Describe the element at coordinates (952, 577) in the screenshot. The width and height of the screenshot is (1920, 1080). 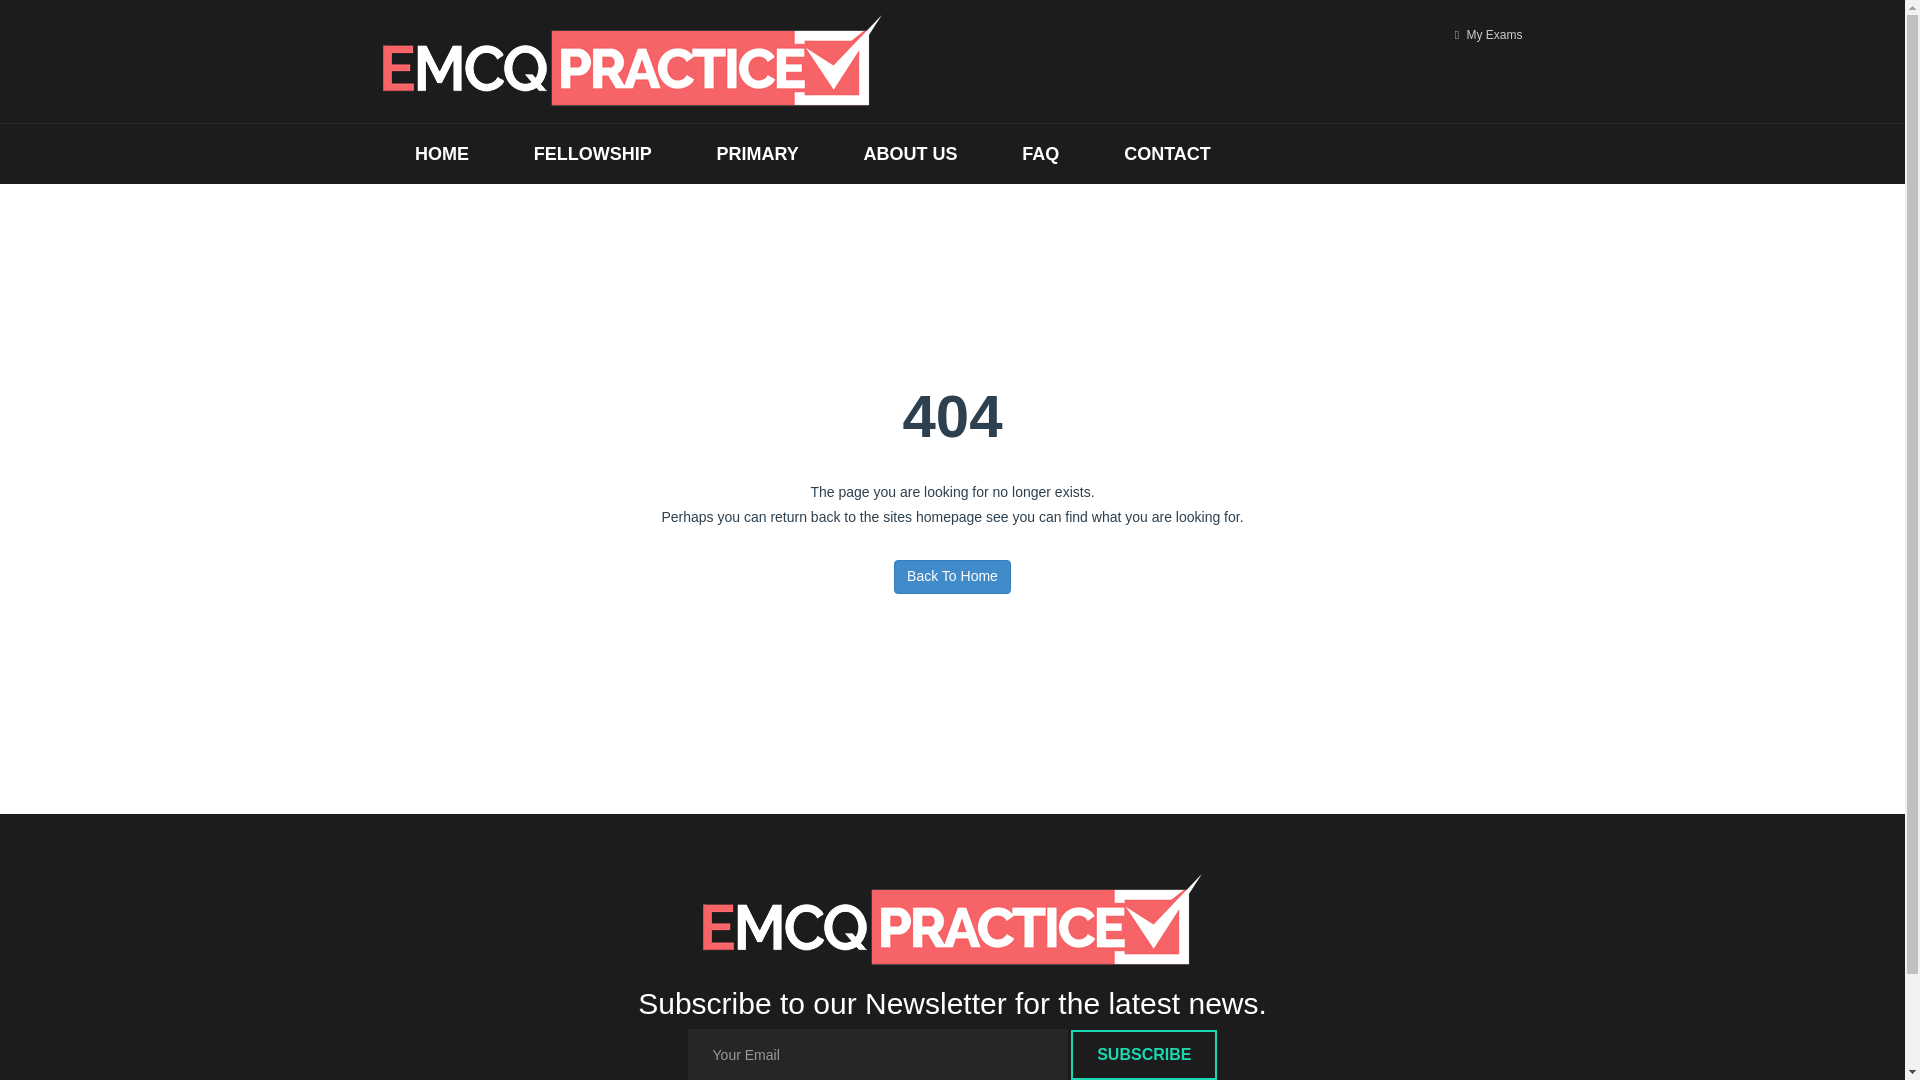
I see `Back To Home` at that location.